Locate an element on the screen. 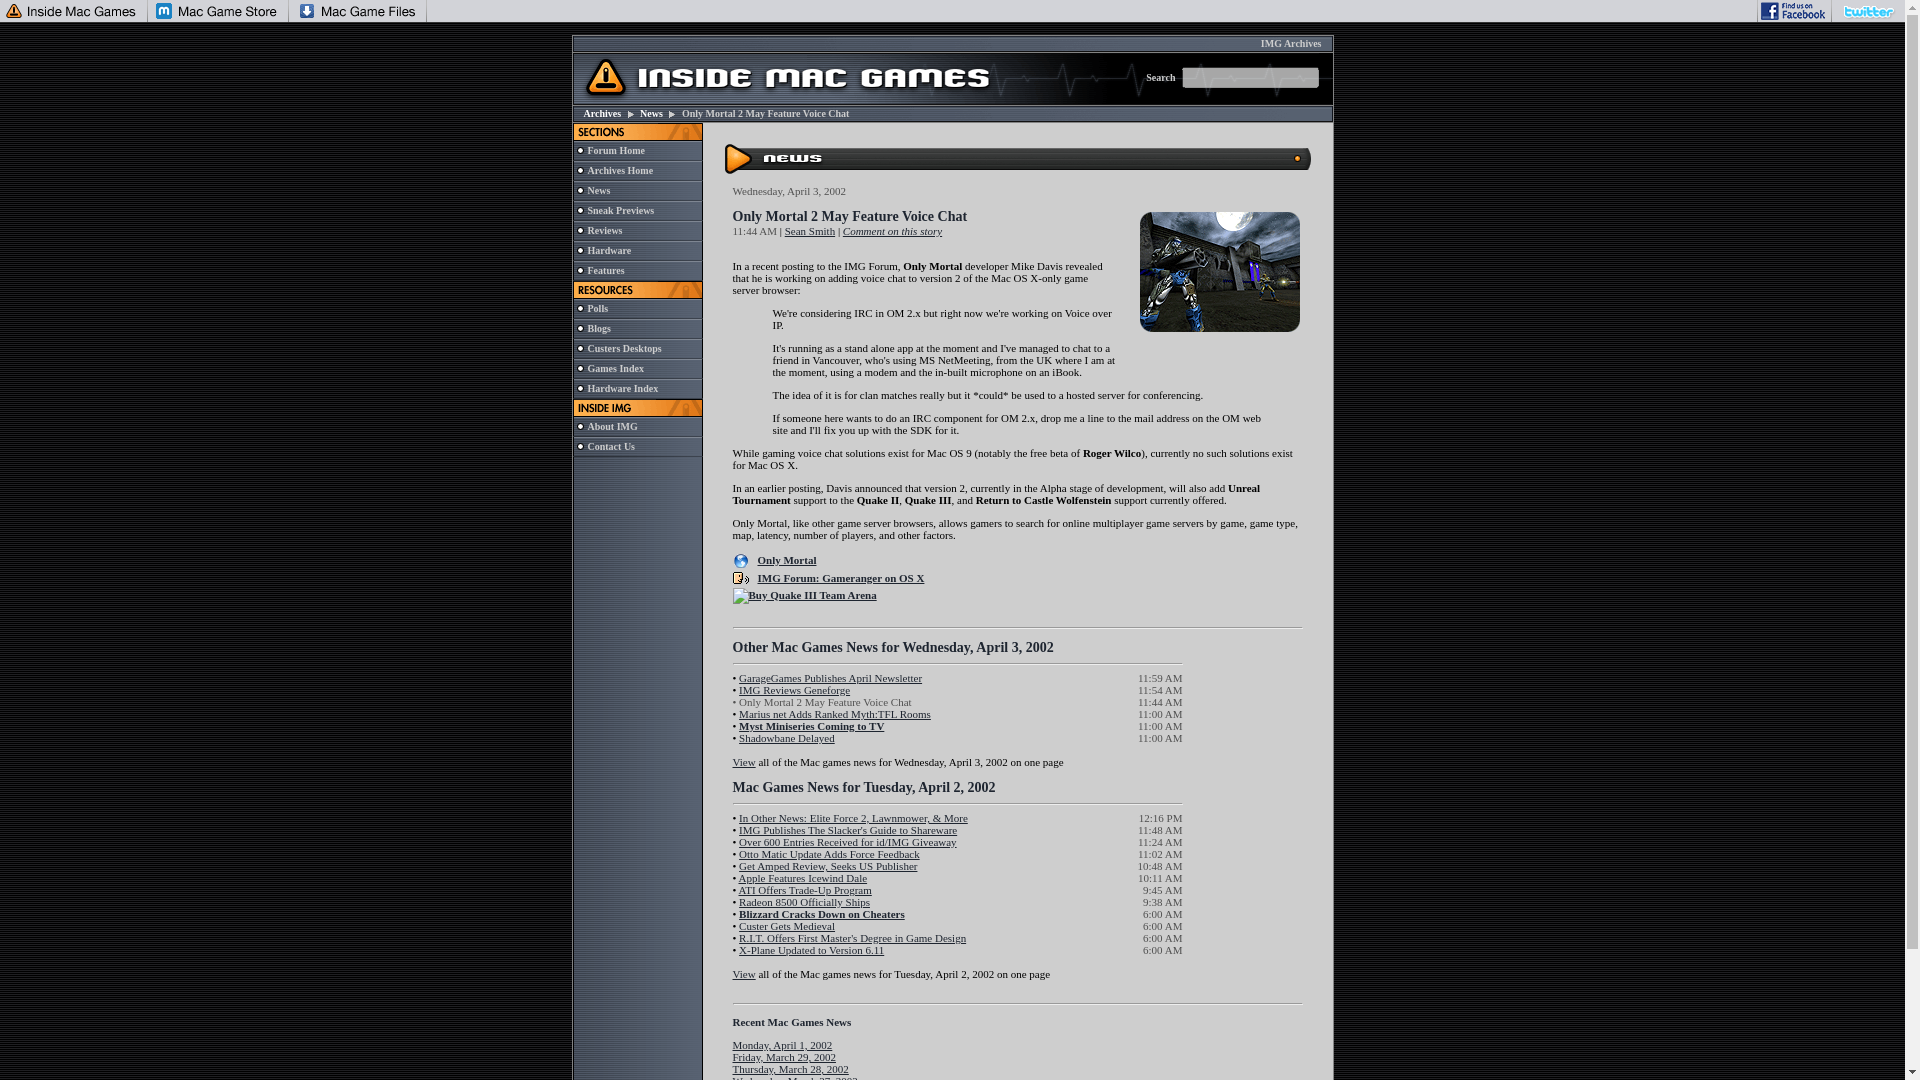 The width and height of the screenshot is (1920, 1080). View is located at coordinates (742, 762).